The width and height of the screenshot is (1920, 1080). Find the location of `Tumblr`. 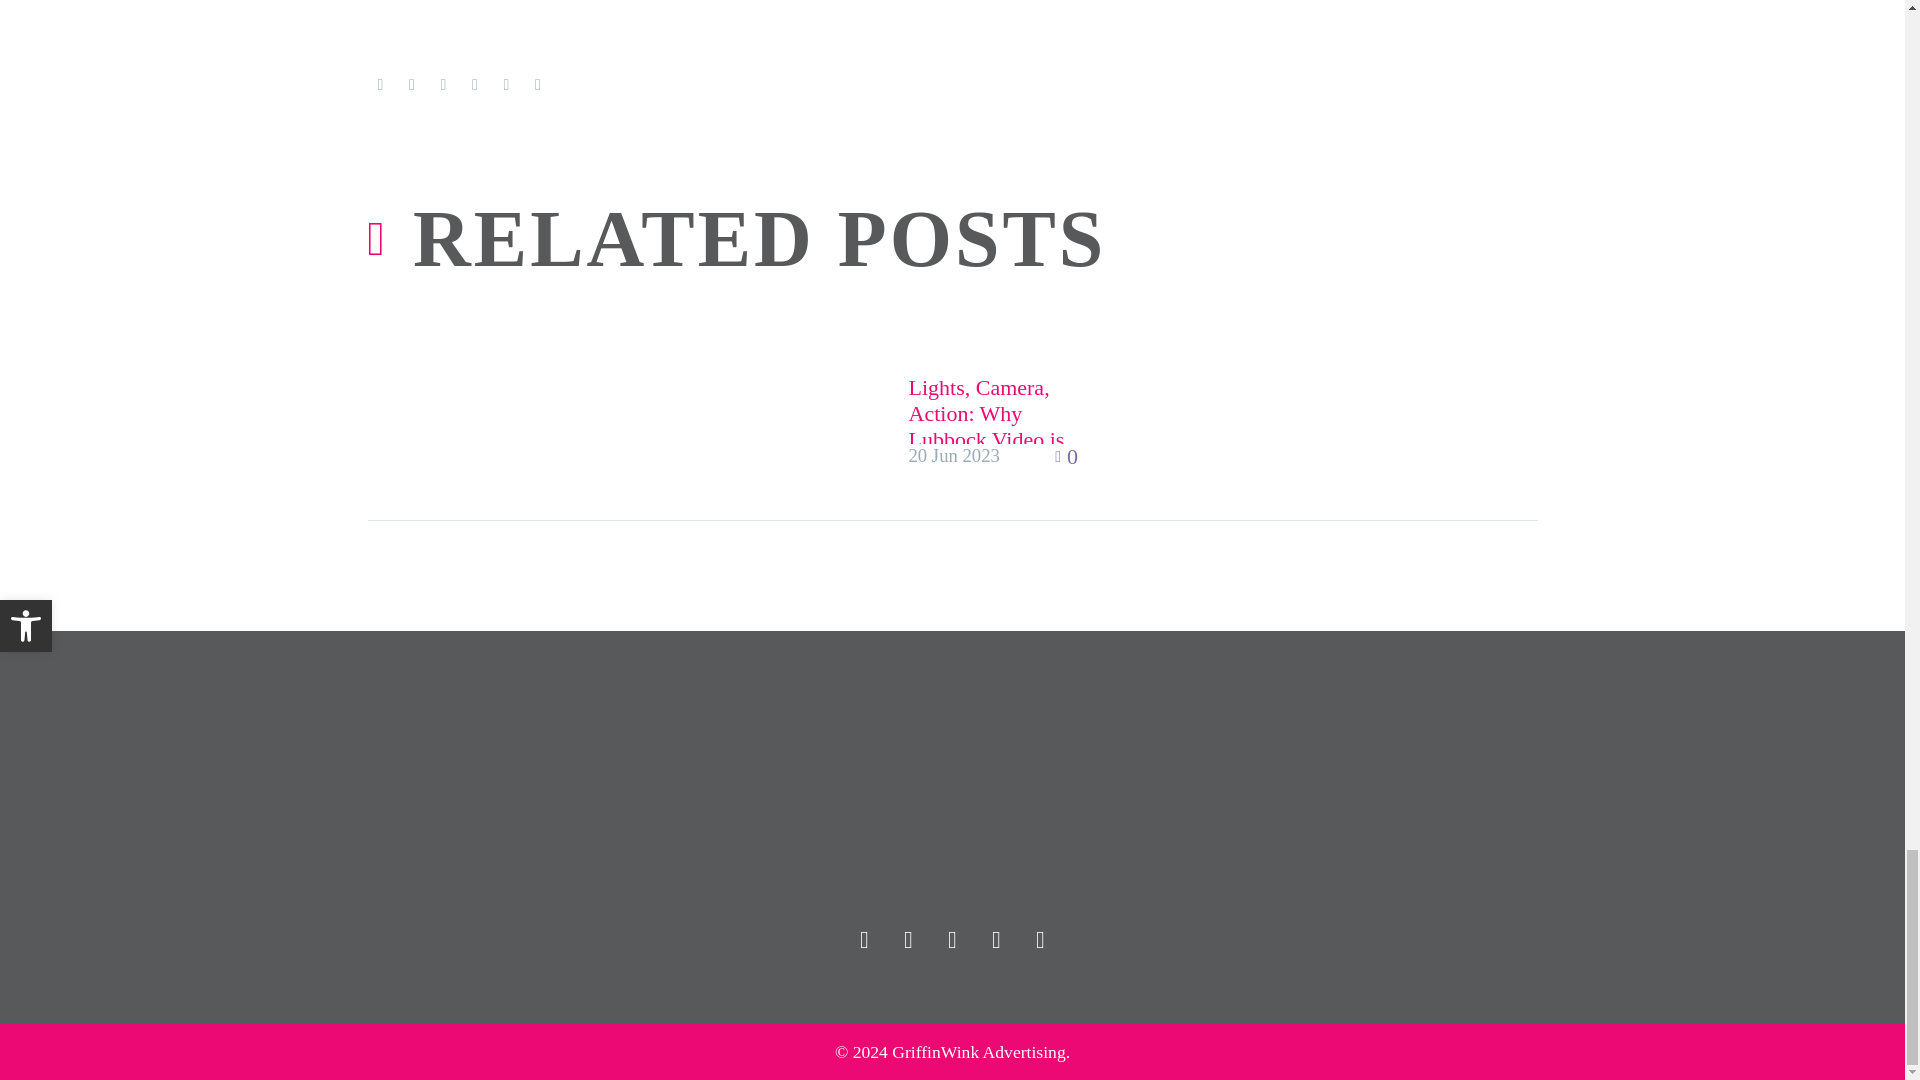

Tumblr is located at coordinates (474, 84).